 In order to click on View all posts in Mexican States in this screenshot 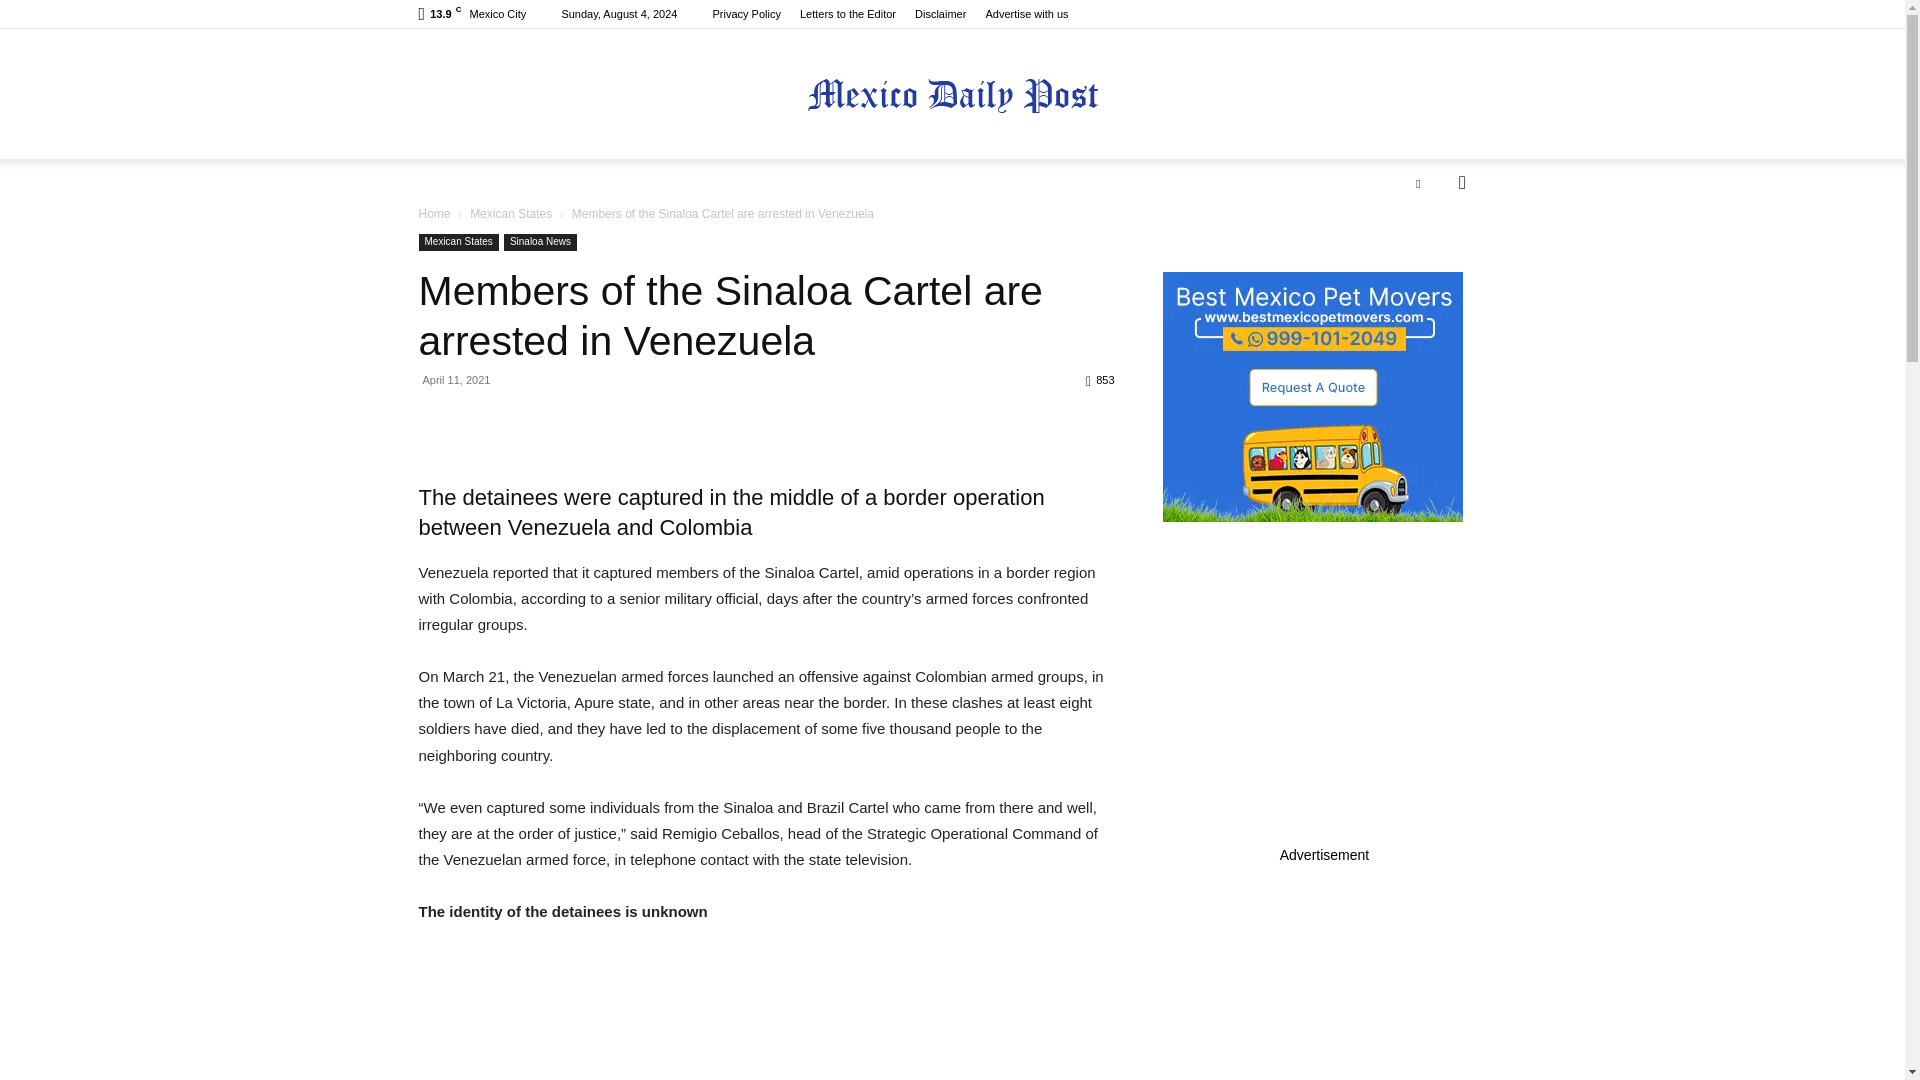, I will do `click(511, 214)`.